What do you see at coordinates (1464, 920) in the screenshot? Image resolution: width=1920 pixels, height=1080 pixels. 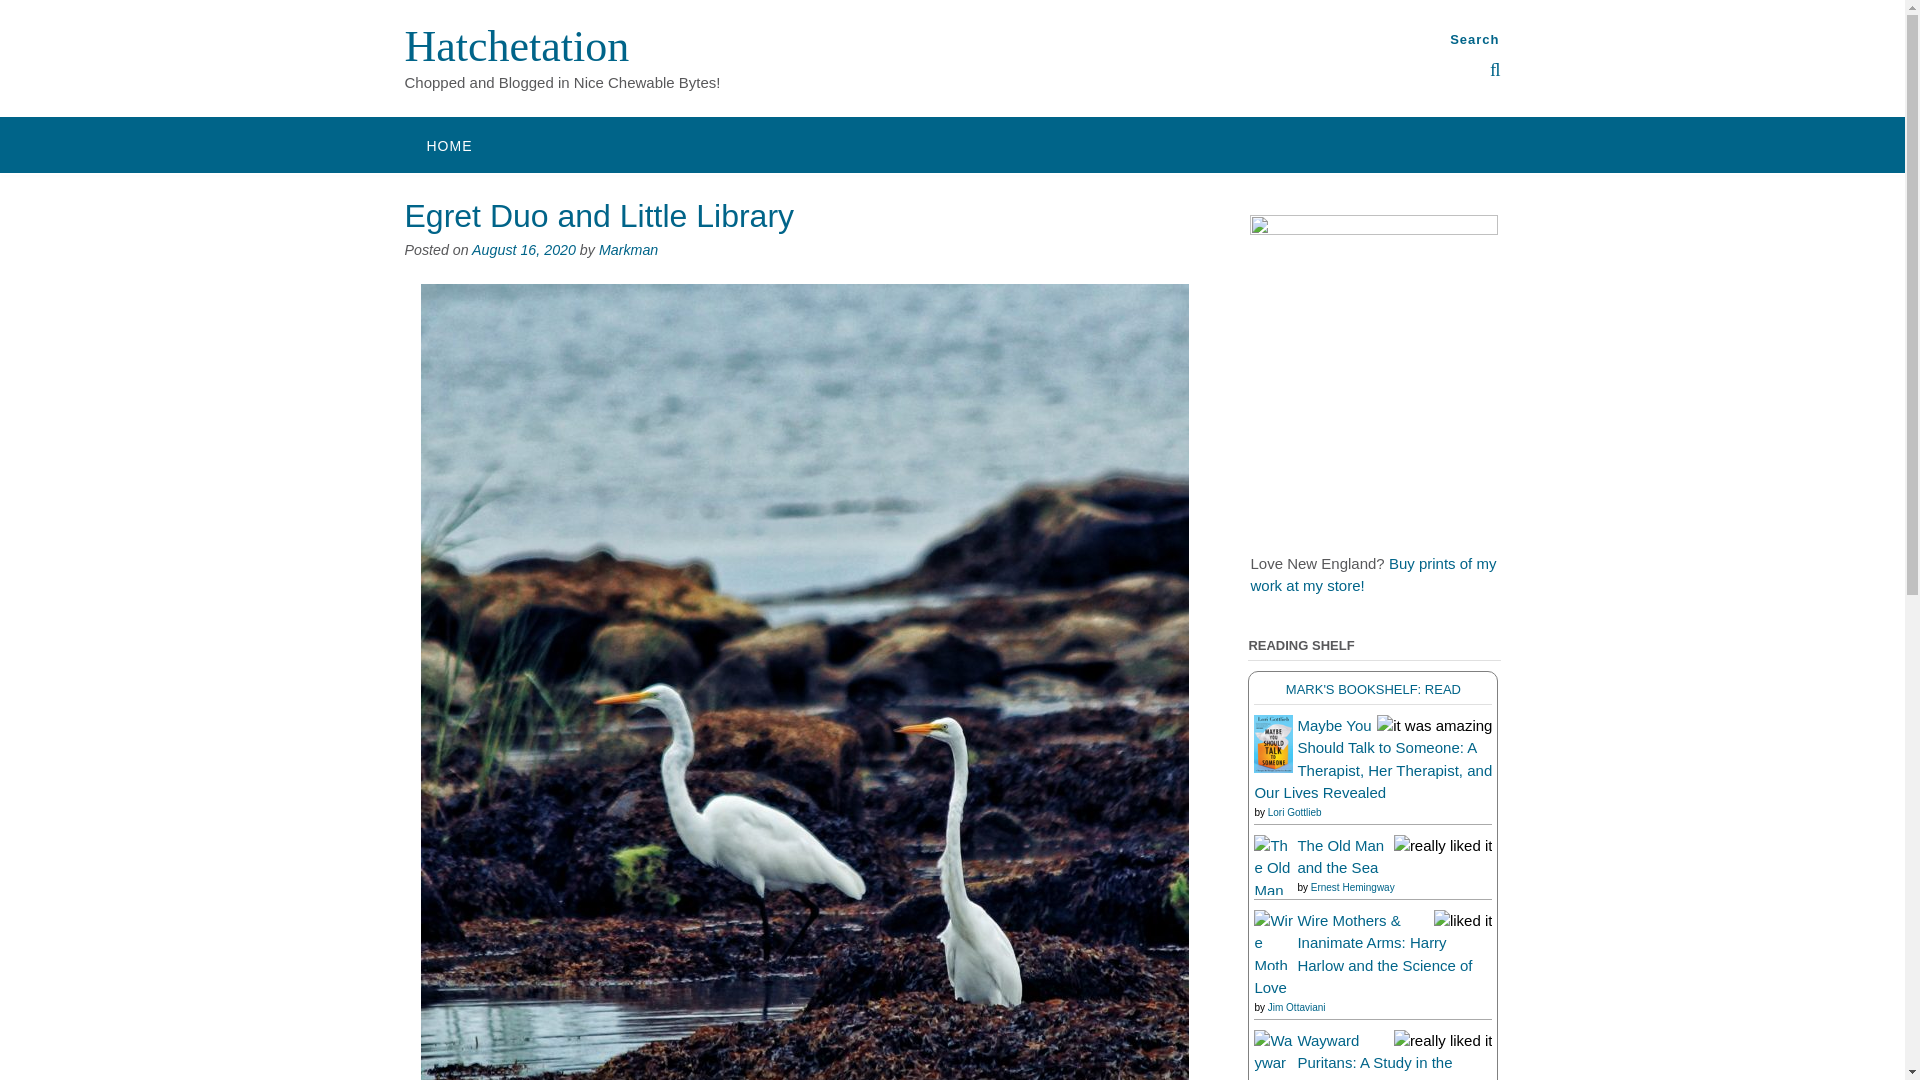 I see `liked it` at bounding box center [1464, 920].